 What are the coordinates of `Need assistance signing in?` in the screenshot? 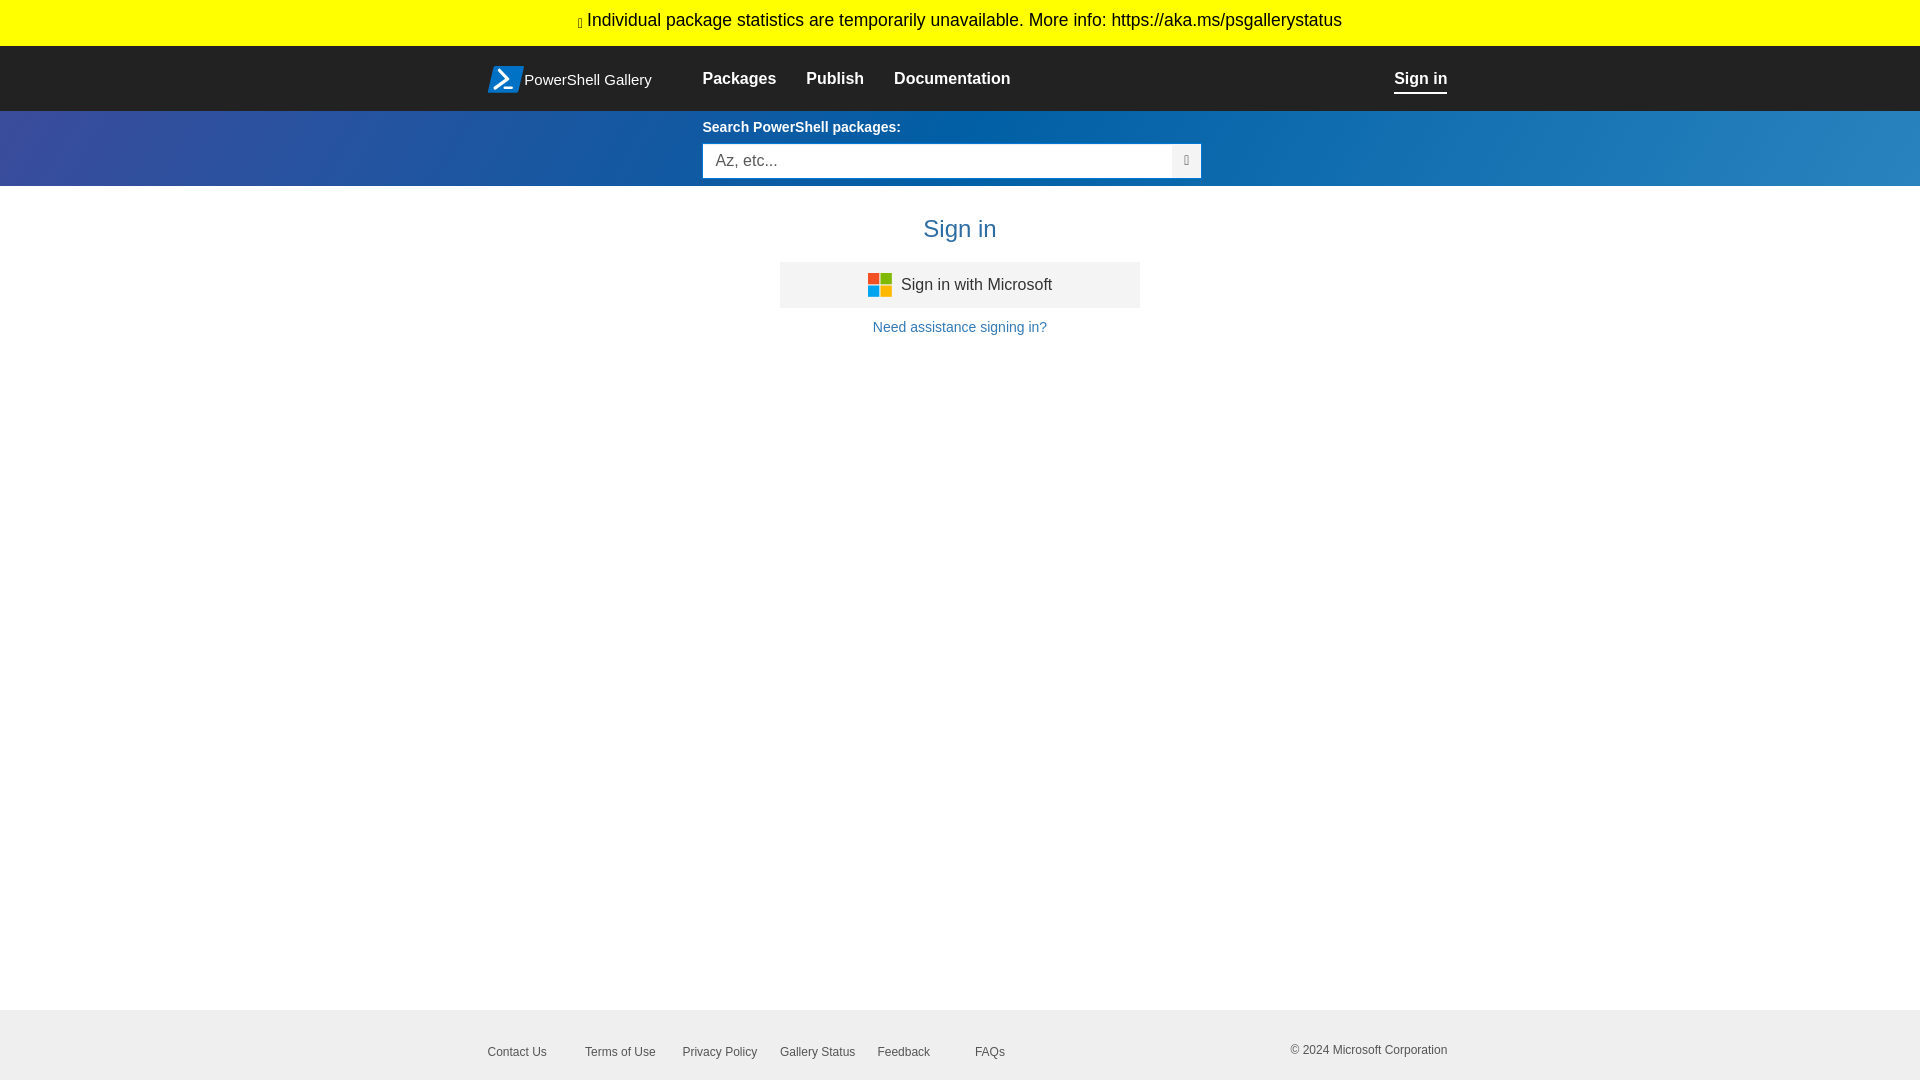 It's located at (960, 326).